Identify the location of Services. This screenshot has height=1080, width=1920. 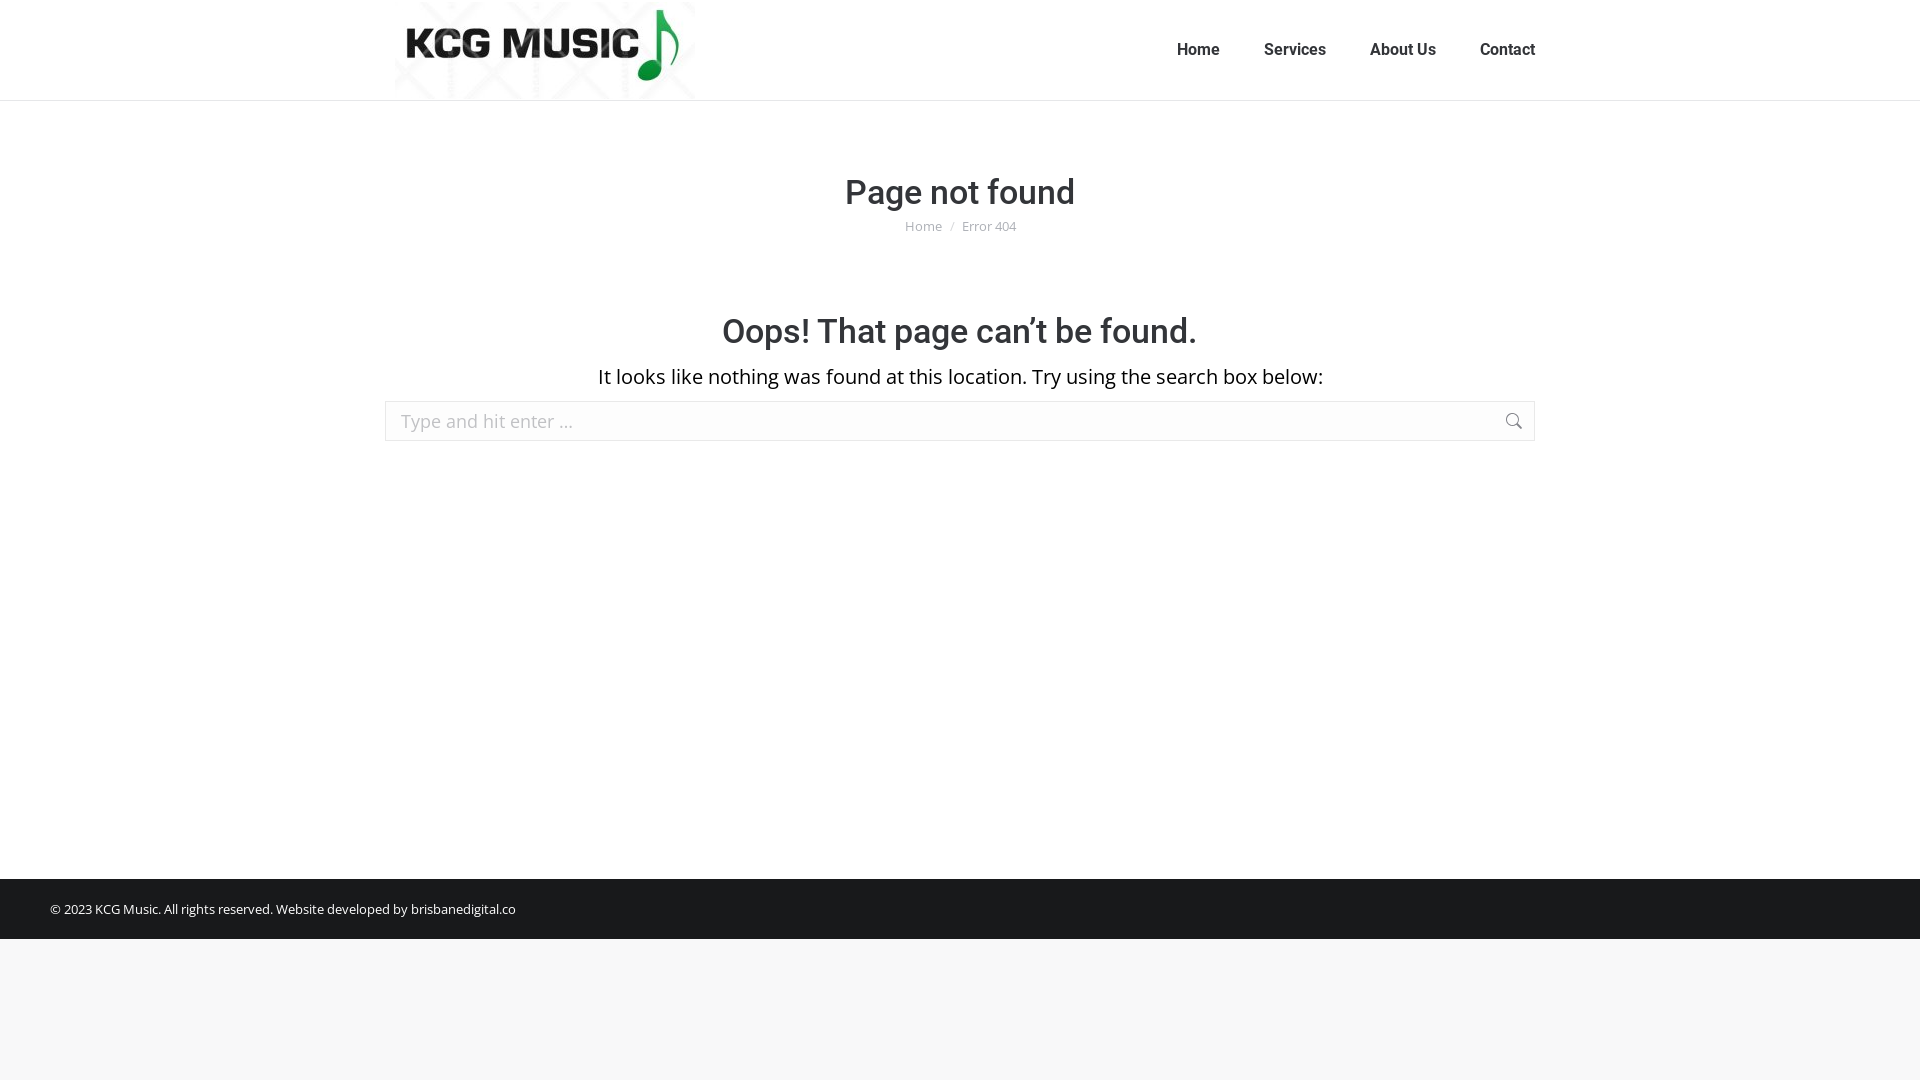
(1295, 50).